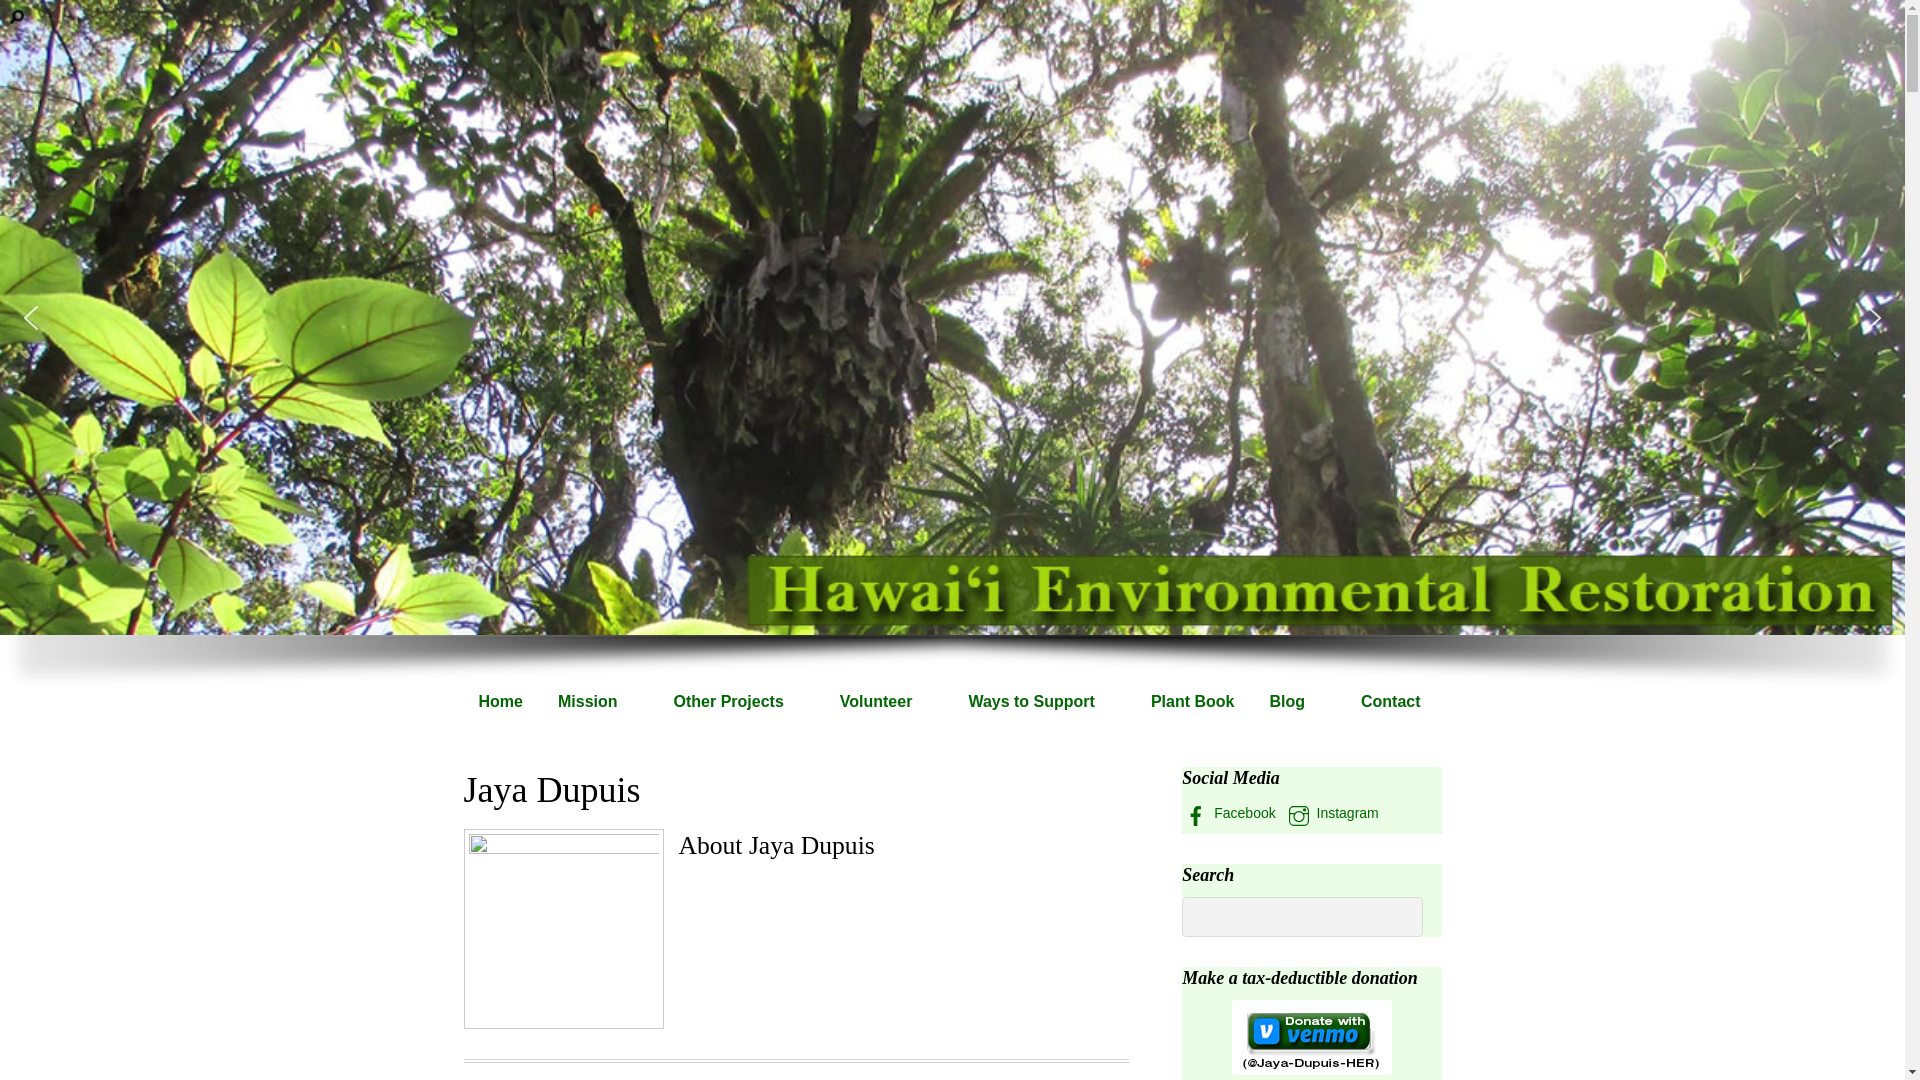 The image size is (1920, 1080). What do you see at coordinates (1296, 702) in the screenshot?
I see `Blog` at bounding box center [1296, 702].